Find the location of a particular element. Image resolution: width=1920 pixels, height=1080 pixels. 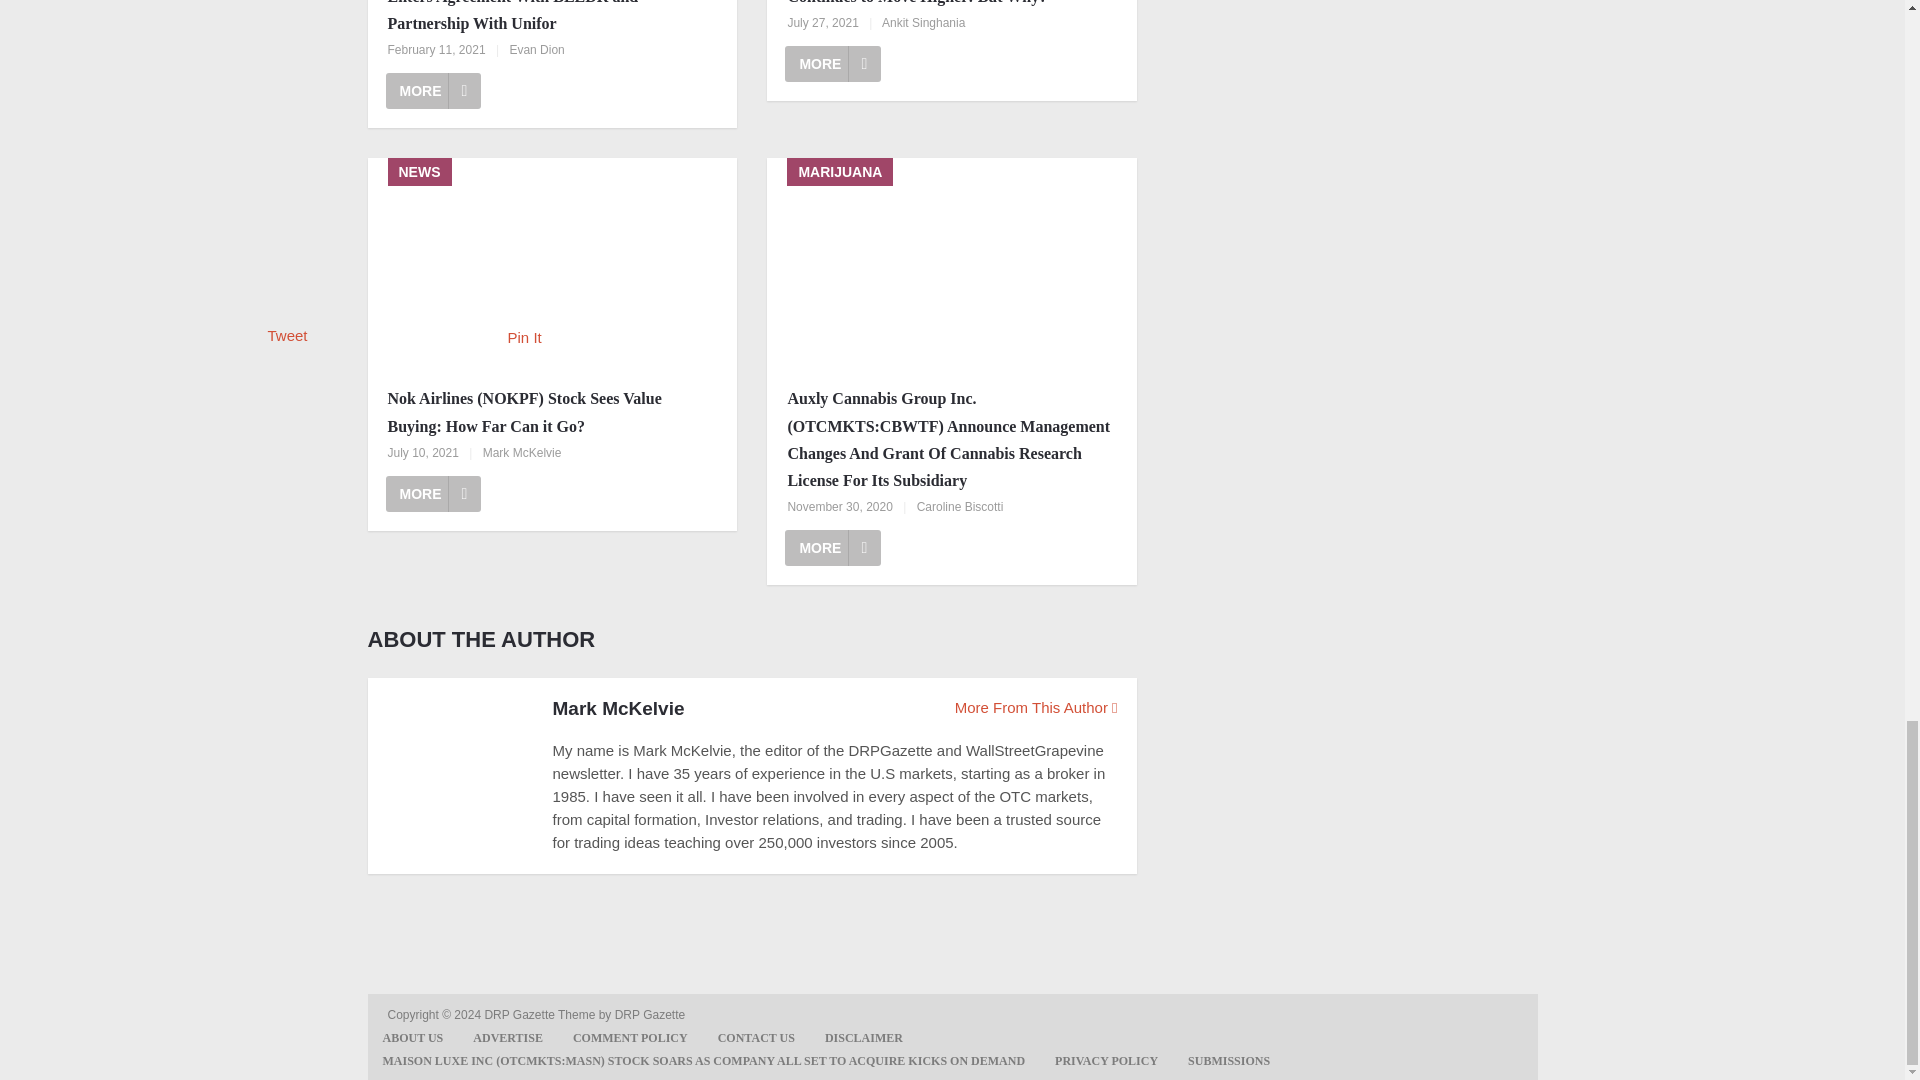

Posts by Evan Dion is located at coordinates (536, 50).